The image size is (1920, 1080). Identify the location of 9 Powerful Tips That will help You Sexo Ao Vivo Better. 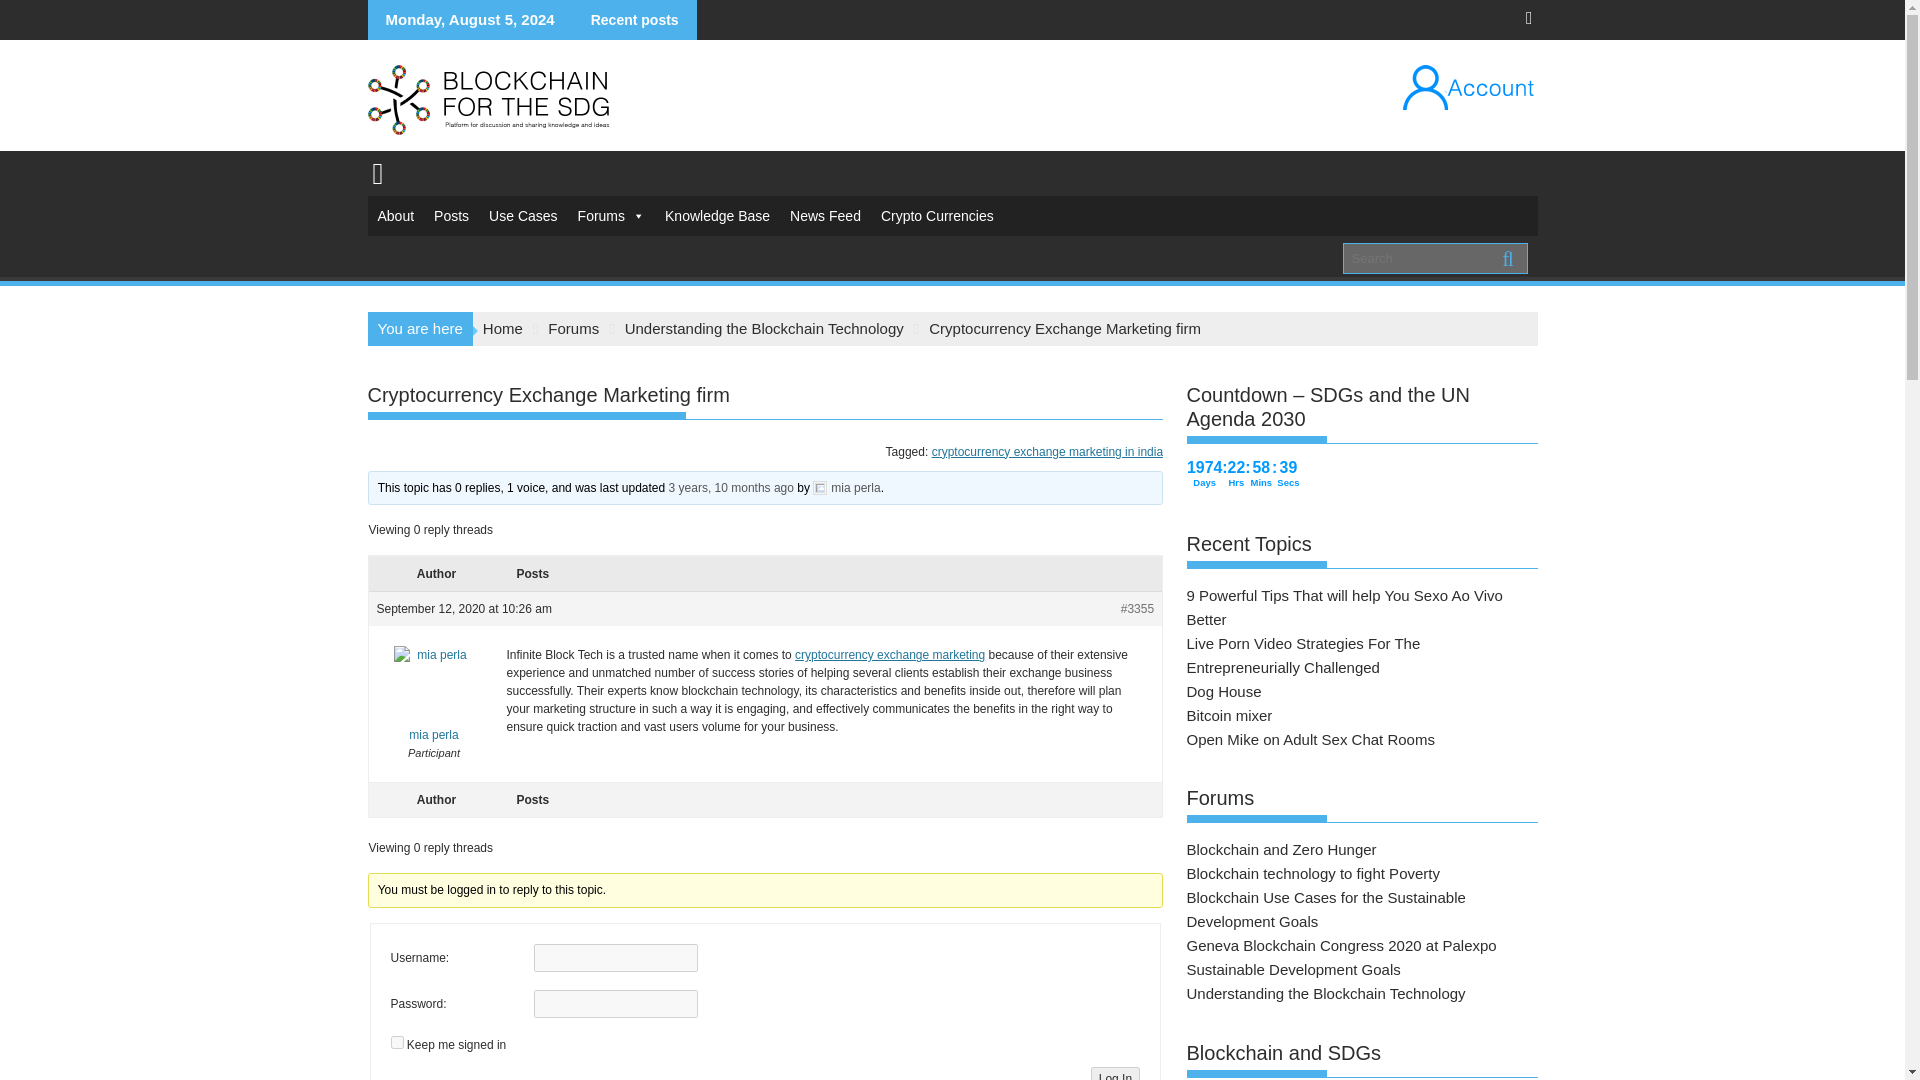
(1344, 606).